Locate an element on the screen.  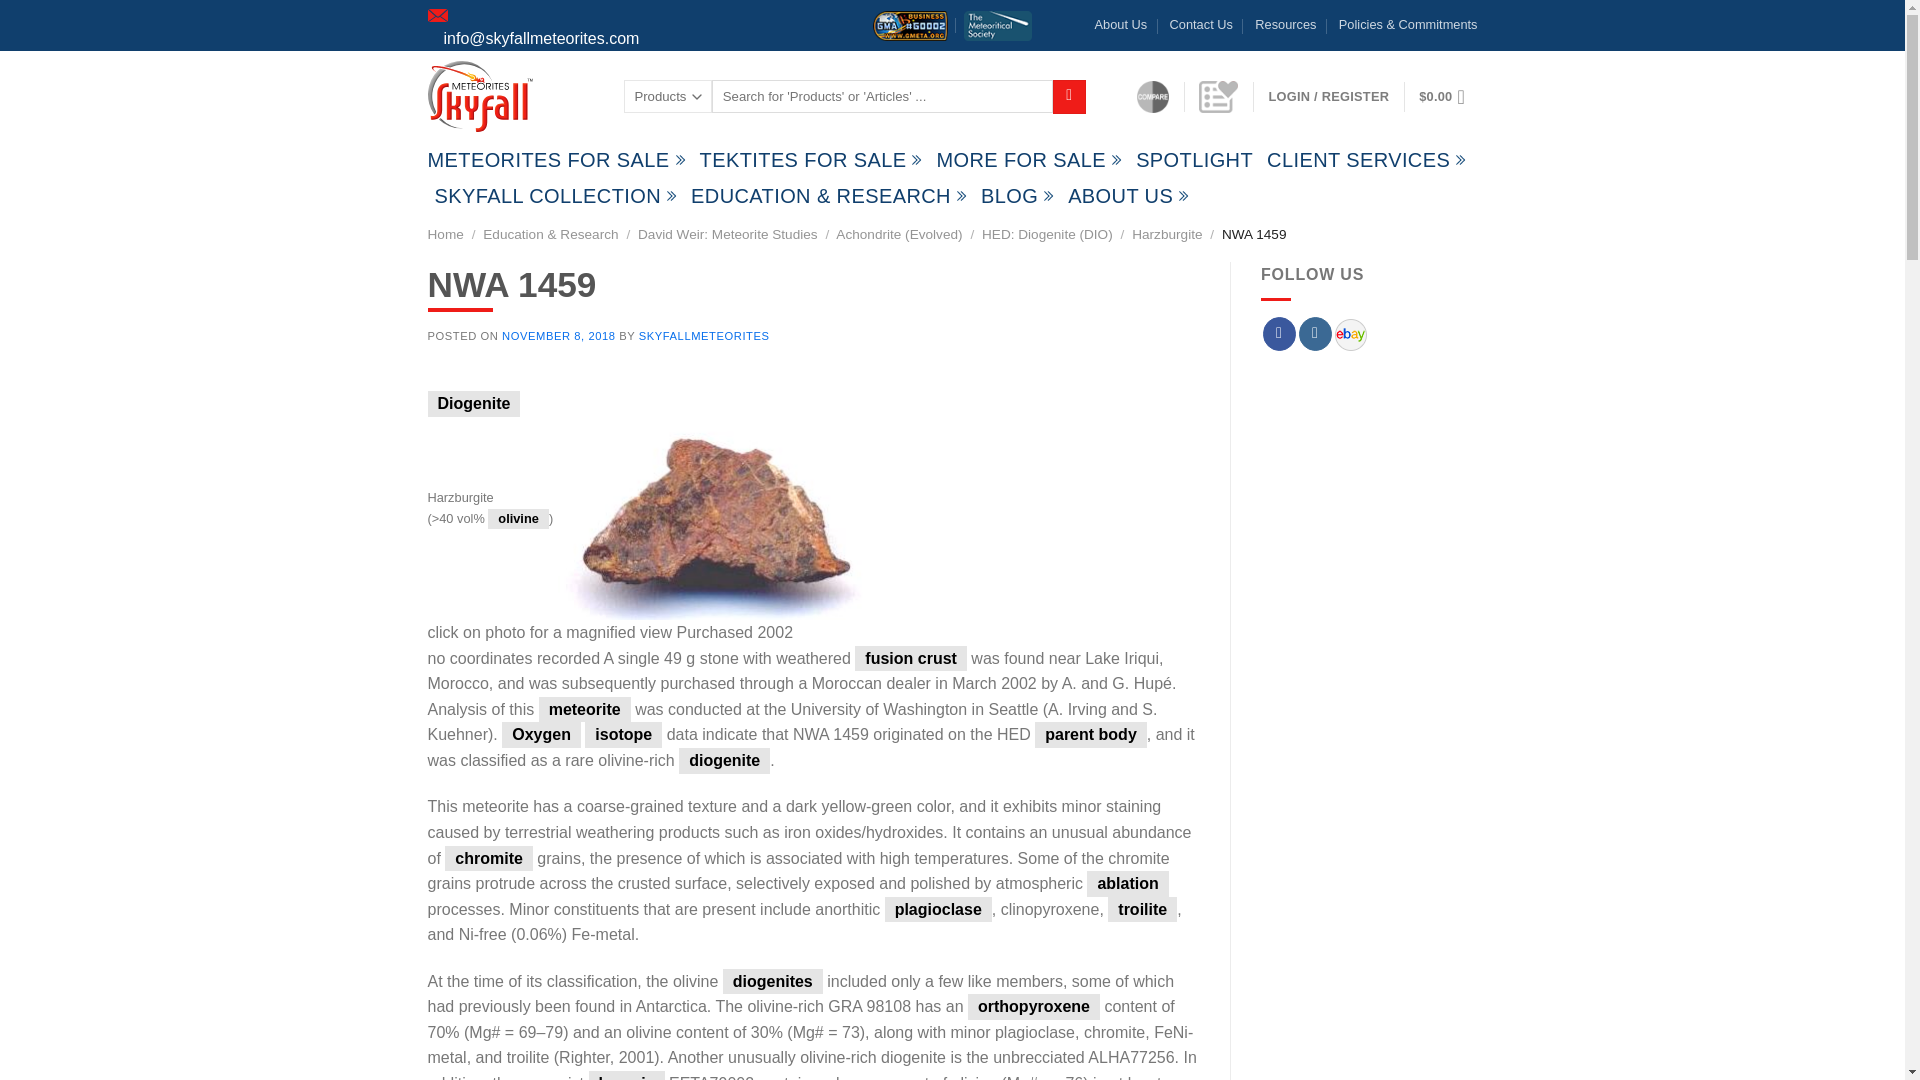
Follow on Facebook is located at coordinates (1280, 334).